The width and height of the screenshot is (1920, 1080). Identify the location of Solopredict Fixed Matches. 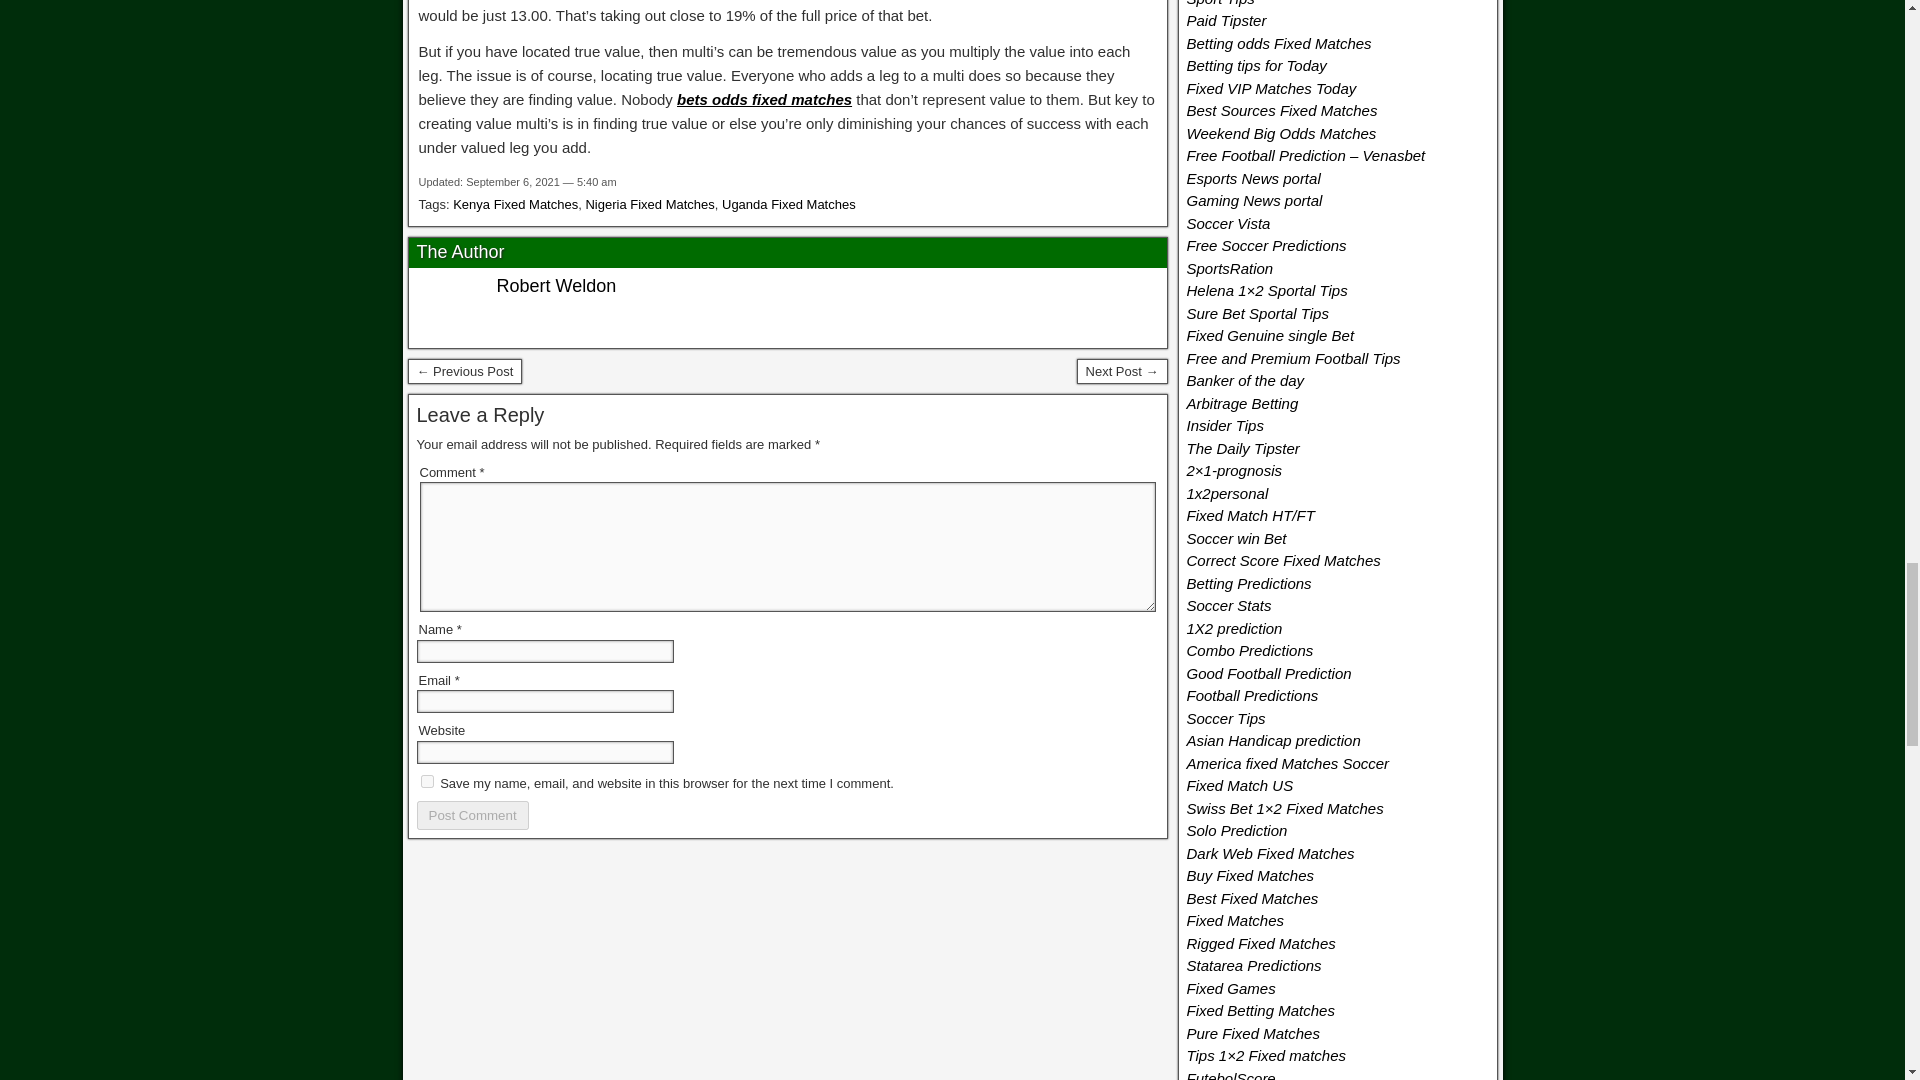
(464, 371).